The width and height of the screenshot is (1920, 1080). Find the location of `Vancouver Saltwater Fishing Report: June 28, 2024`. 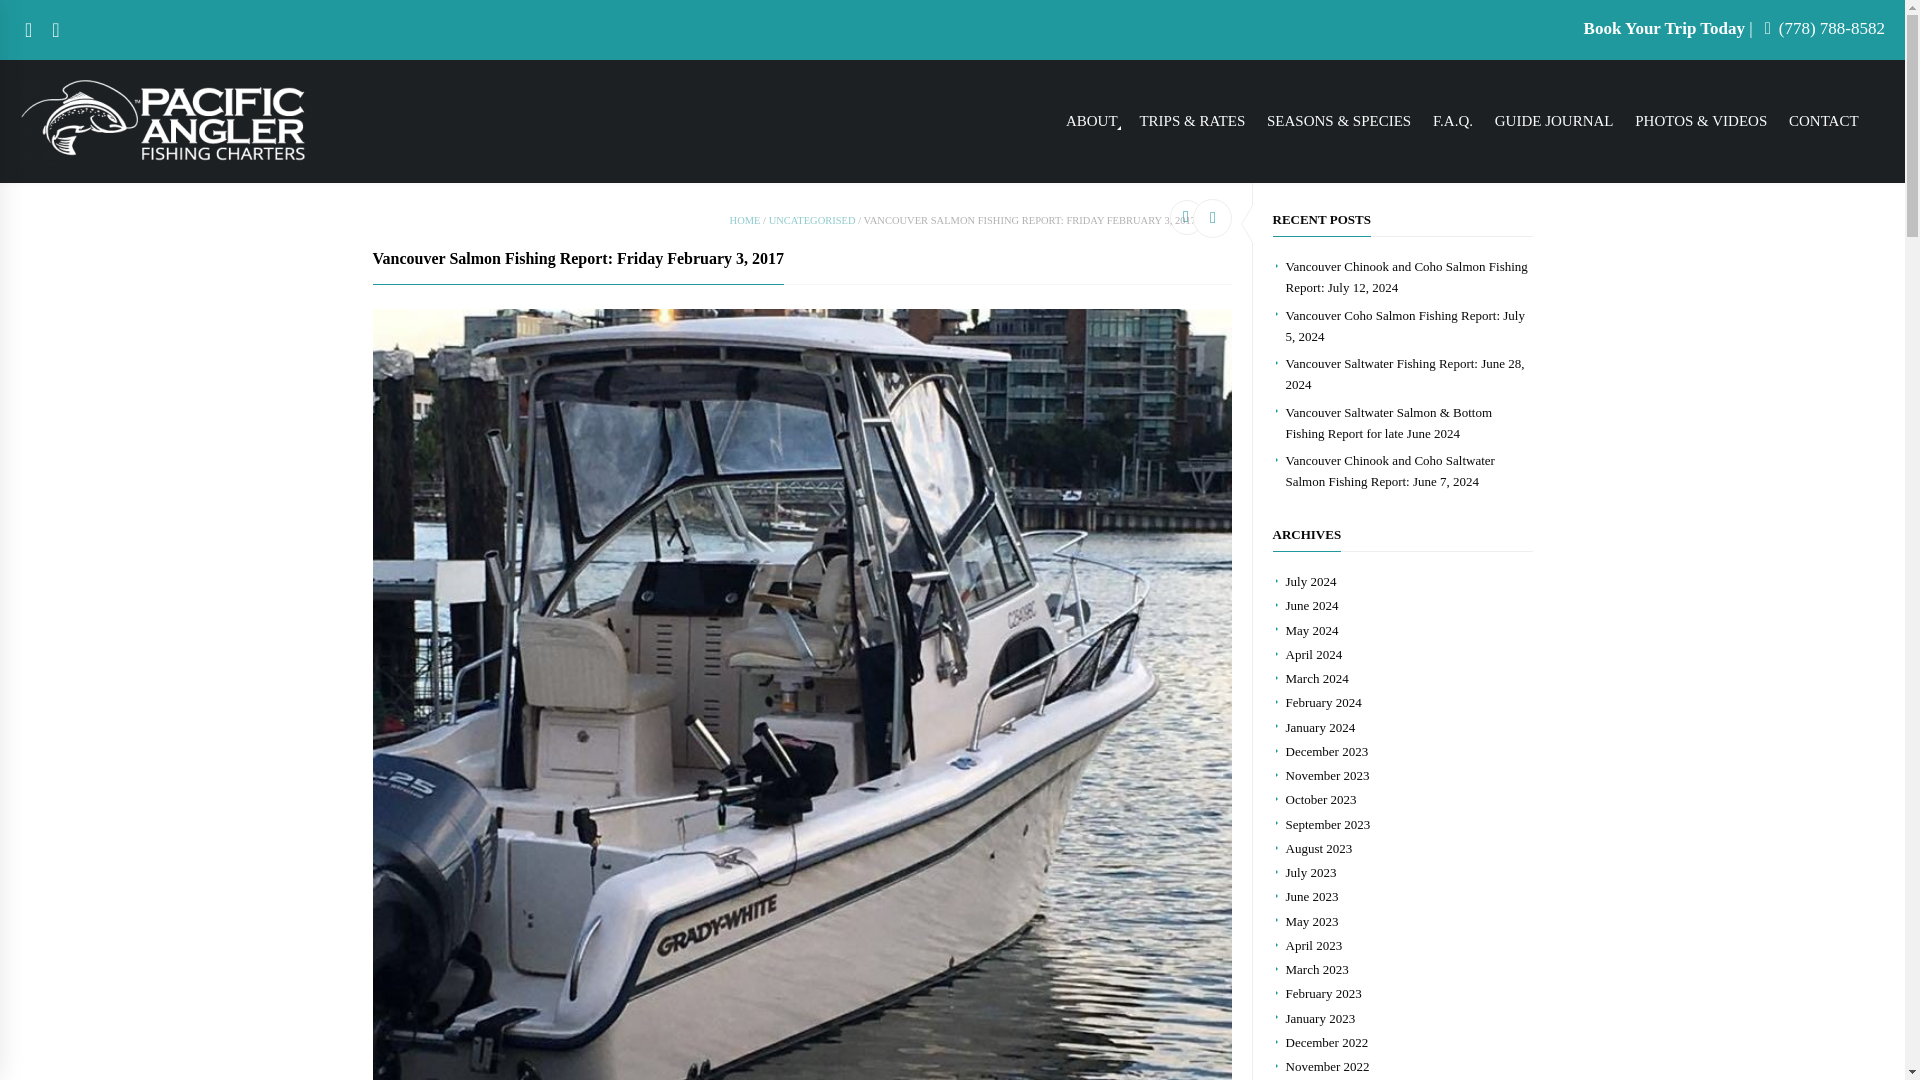

Vancouver Saltwater Fishing Report: June 28, 2024 is located at coordinates (1405, 374).